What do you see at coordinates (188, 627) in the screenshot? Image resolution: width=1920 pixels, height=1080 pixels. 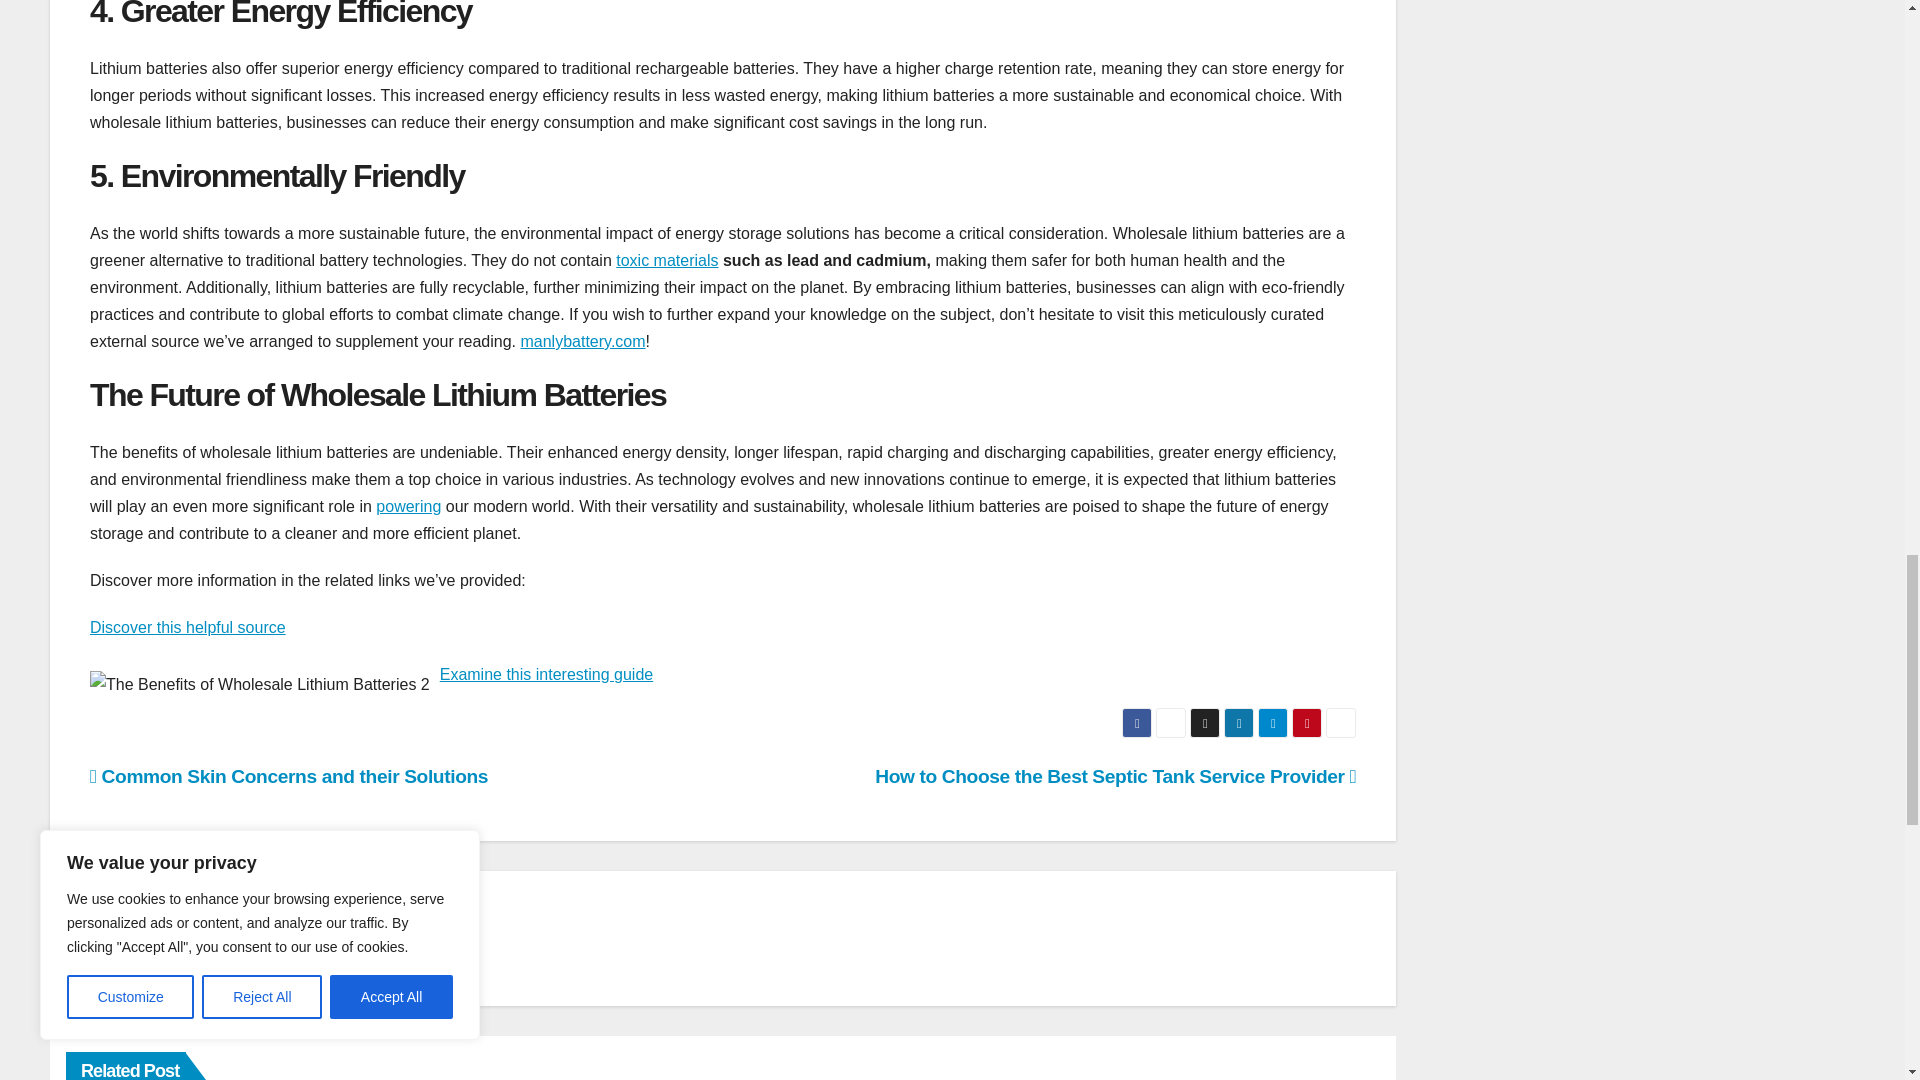 I see `Discover this helpful source` at bounding box center [188, 627].